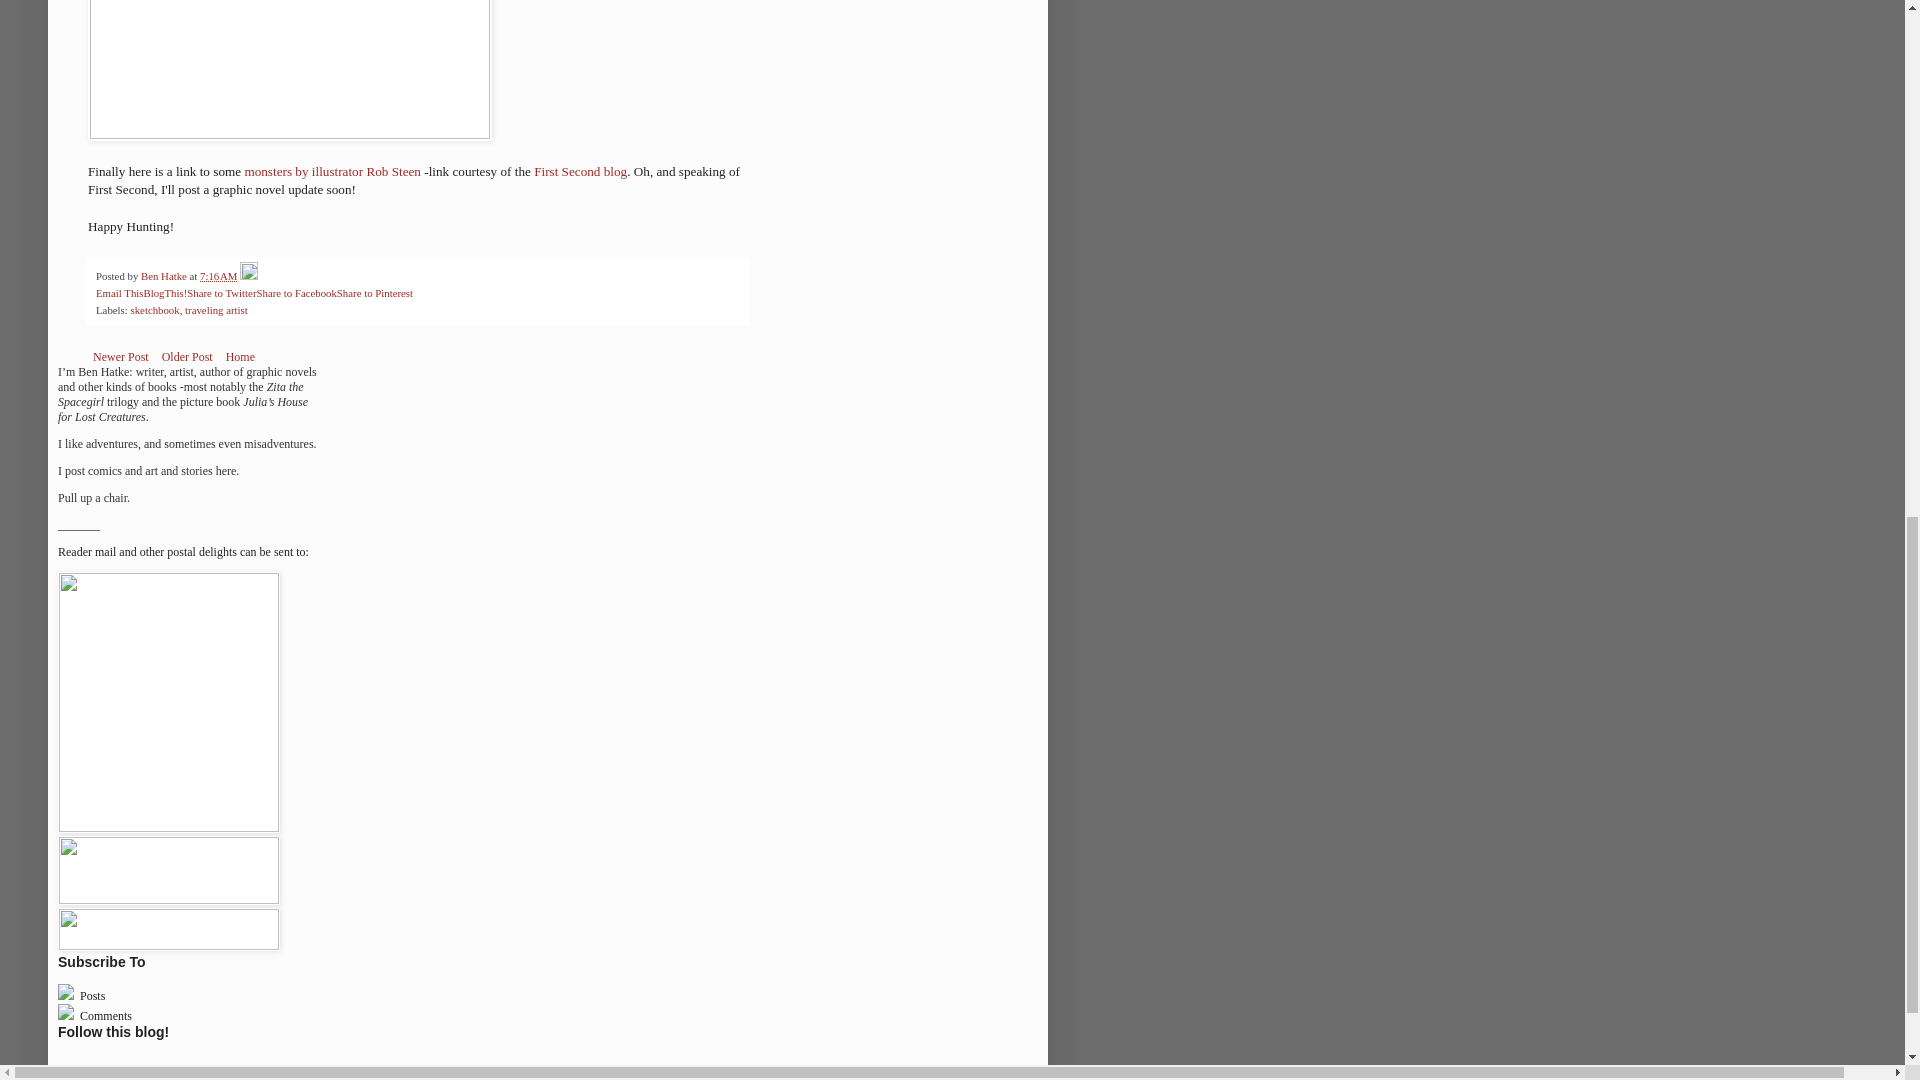 The width and height of the screenshot is (1920, 1080). What do you see at coordinates (188, 356) in the screenshot?
I see `Older Post` at bounding box center [188, 356].